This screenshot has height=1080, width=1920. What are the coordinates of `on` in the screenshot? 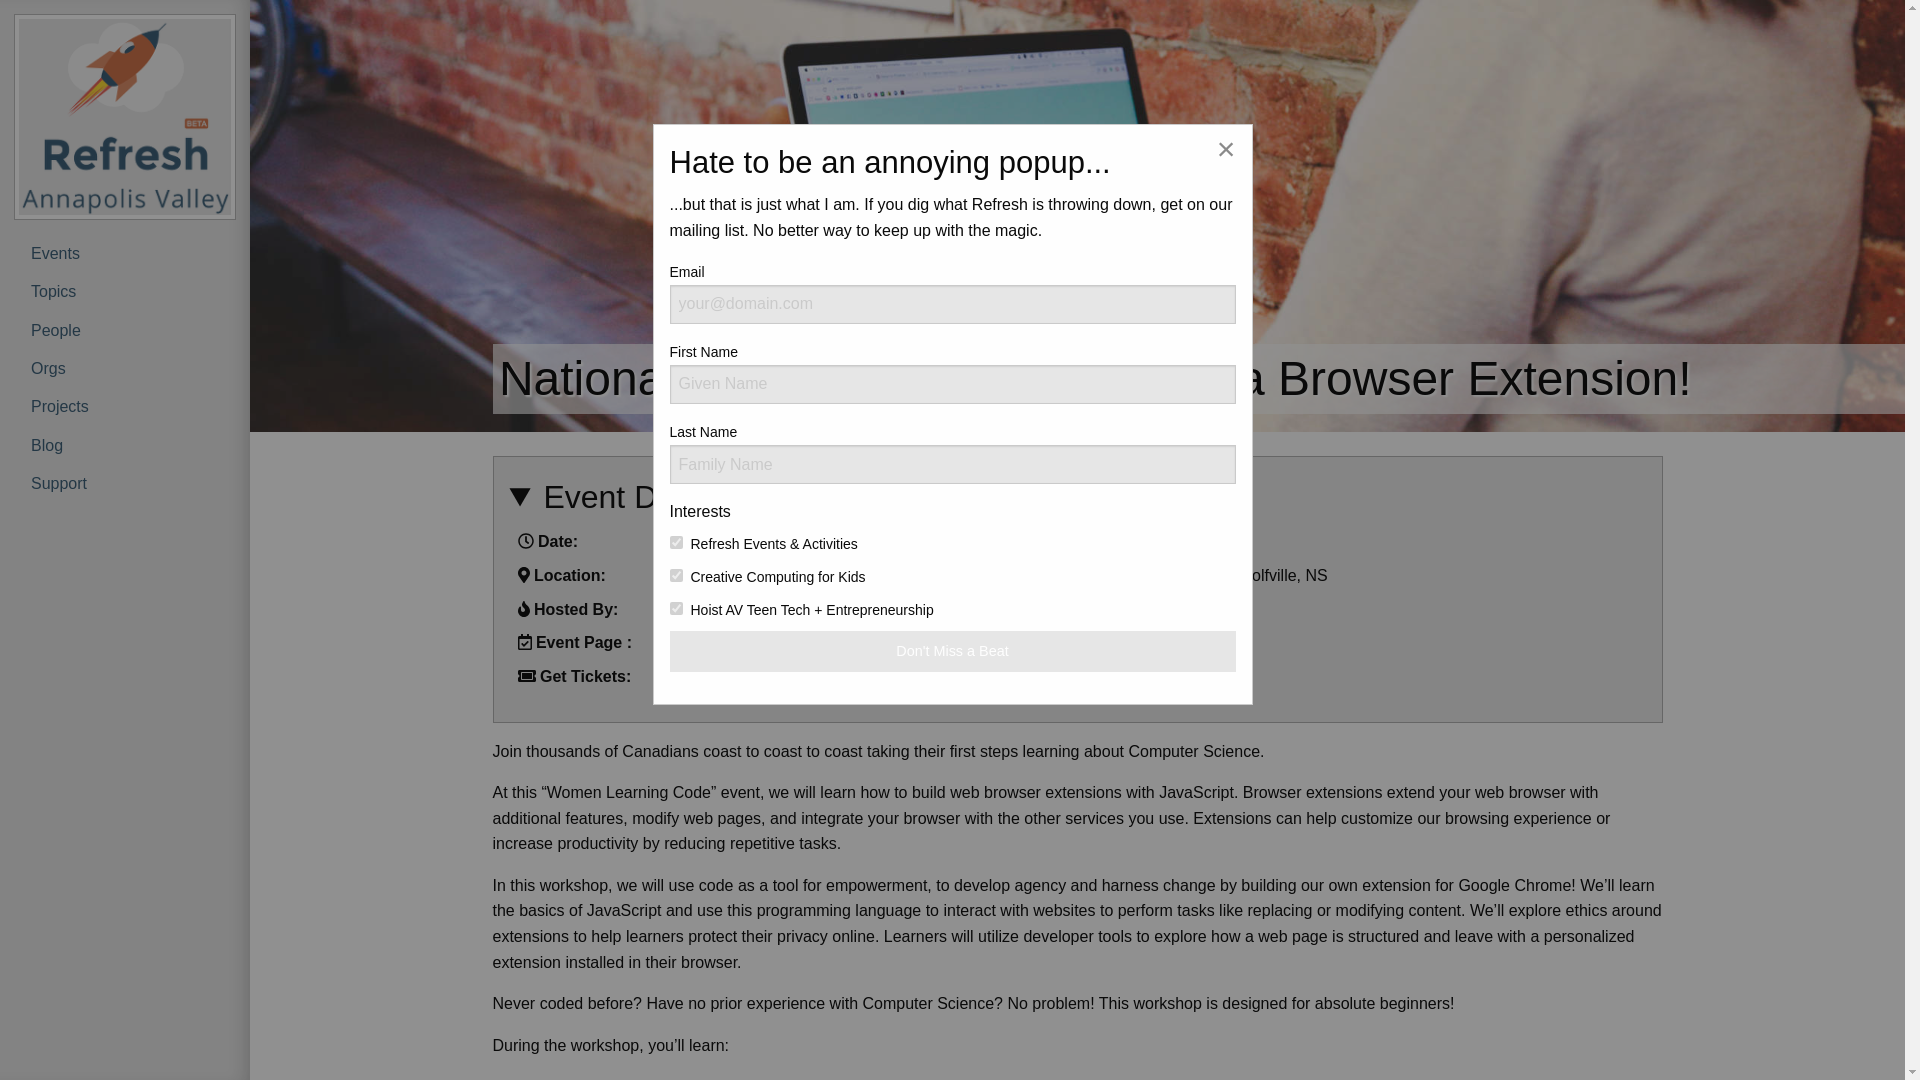 It's located at (676, 576).